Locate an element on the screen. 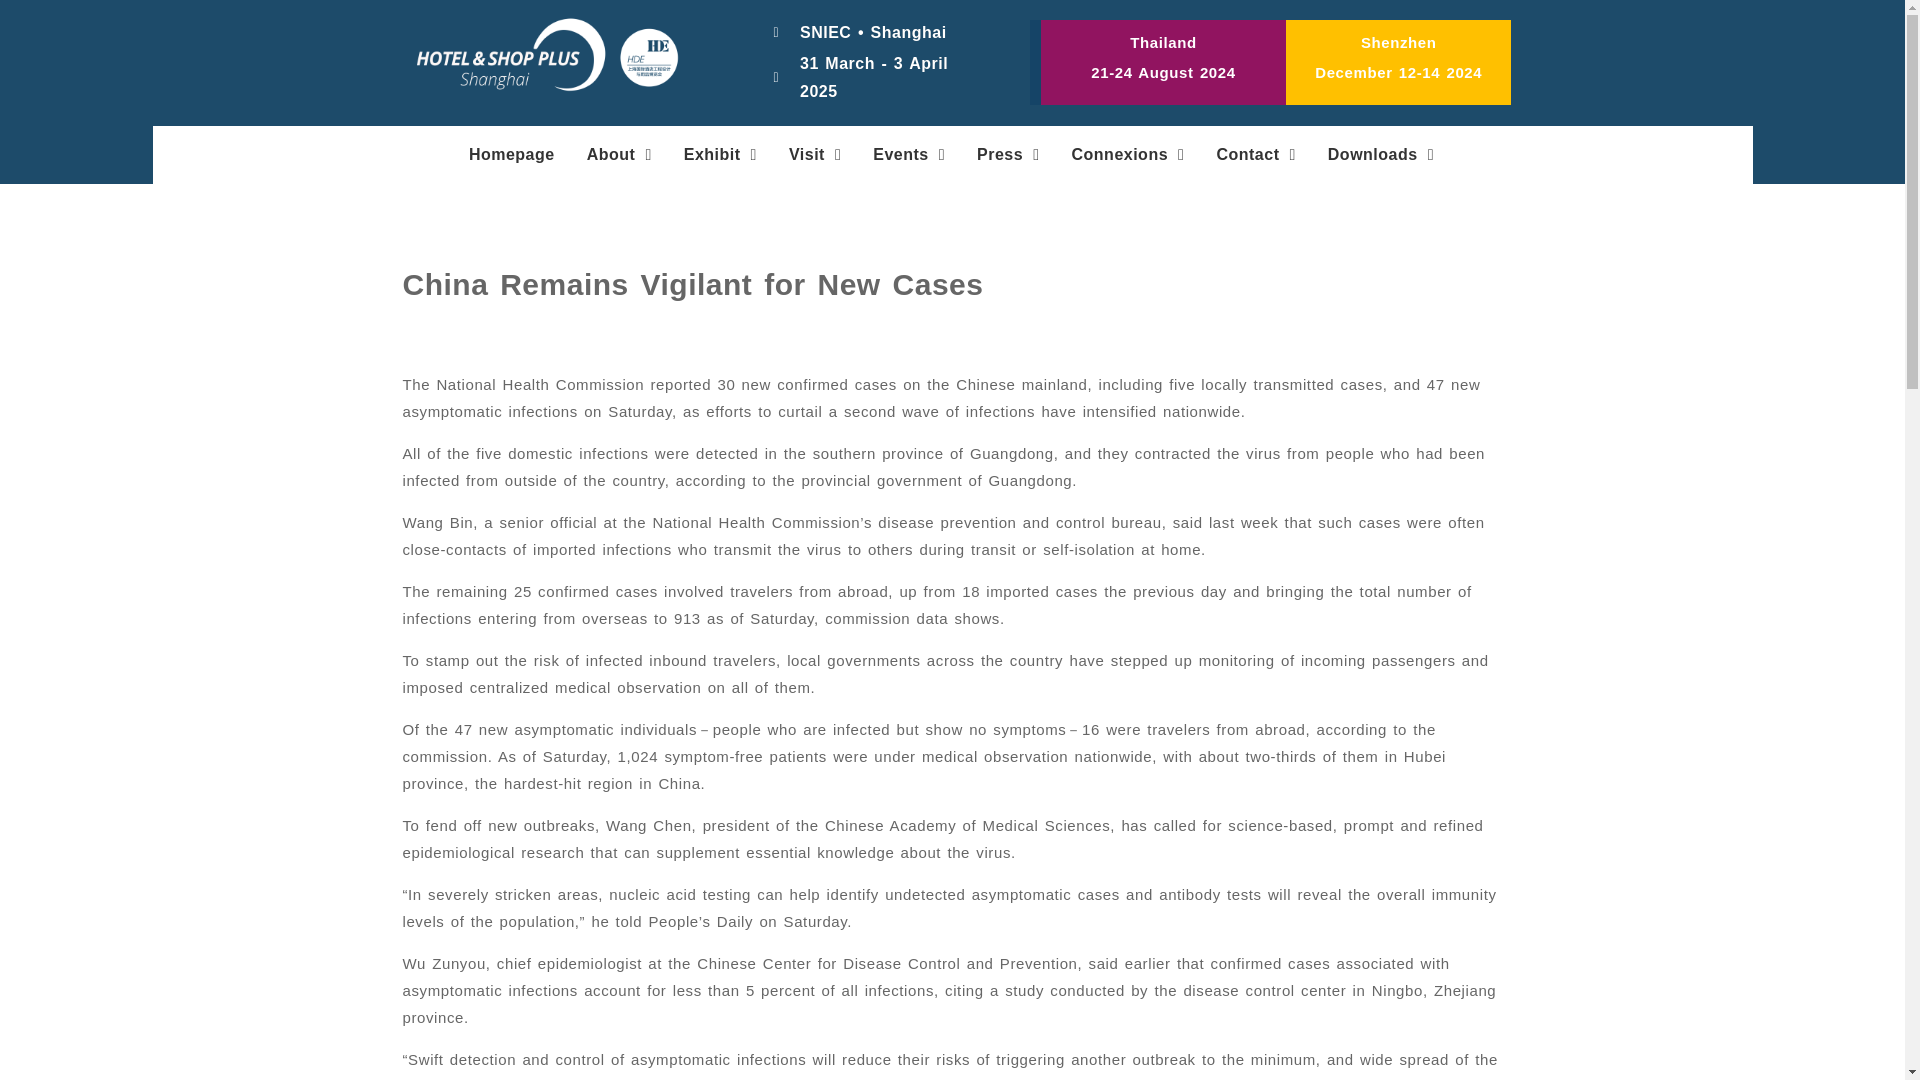  Shenzhen is located at coordinates (1398, 42).